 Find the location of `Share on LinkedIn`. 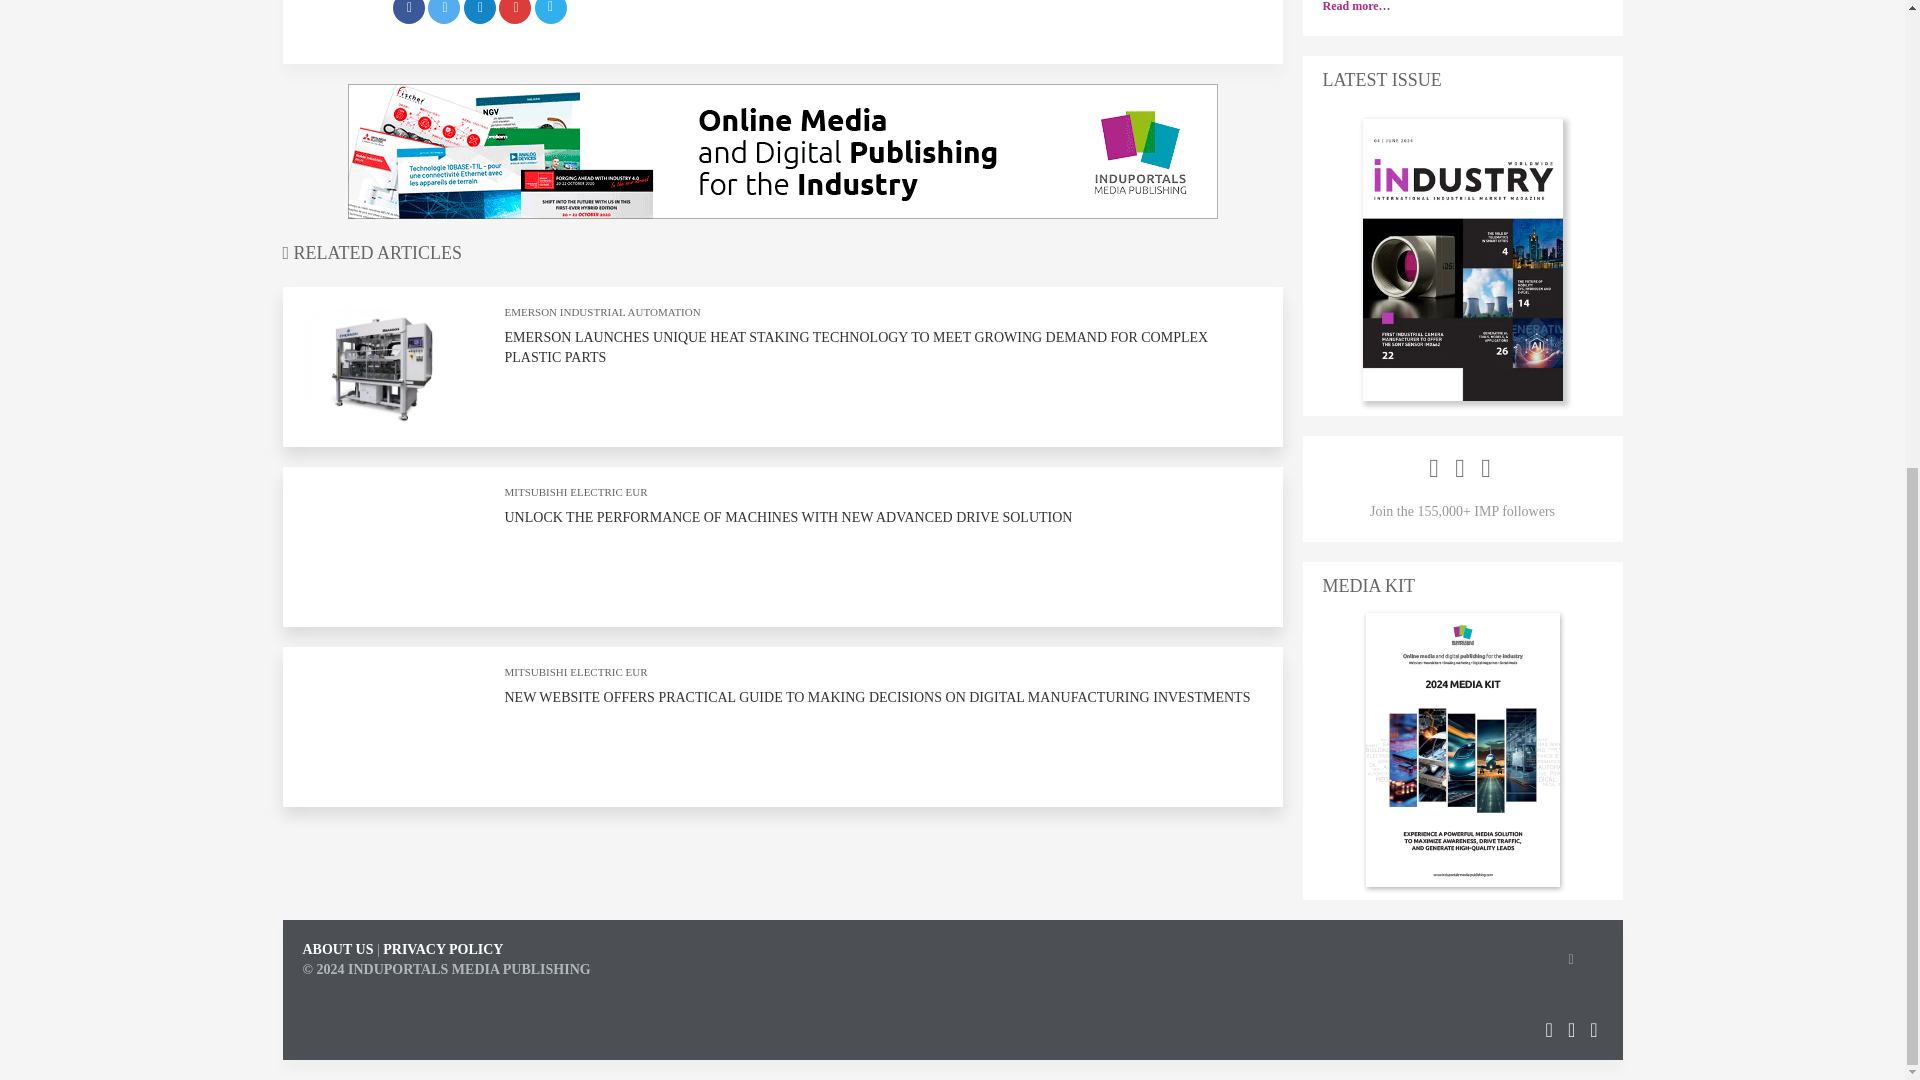

Share on LinkedIn is located at coordinates (480, 12).